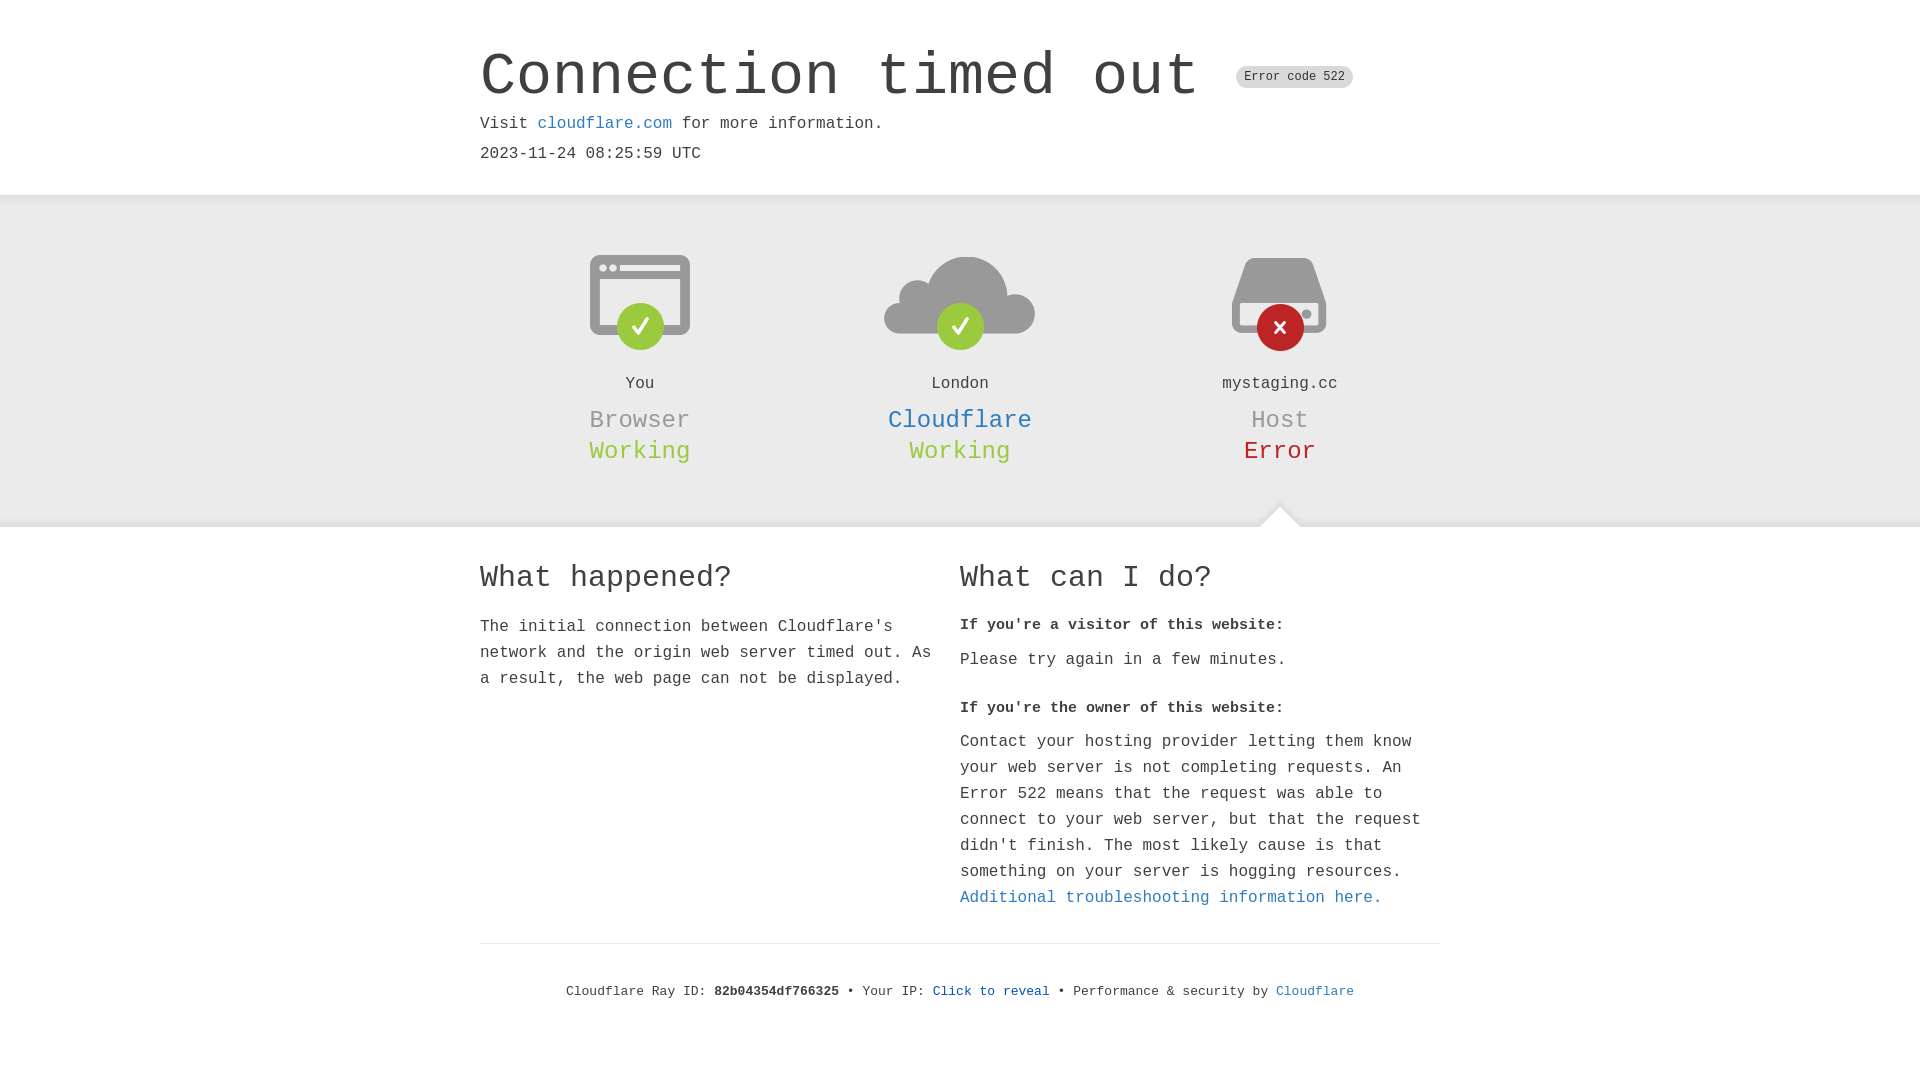  I want to click on Additional troubleshooting information here., so click(1171, 898).